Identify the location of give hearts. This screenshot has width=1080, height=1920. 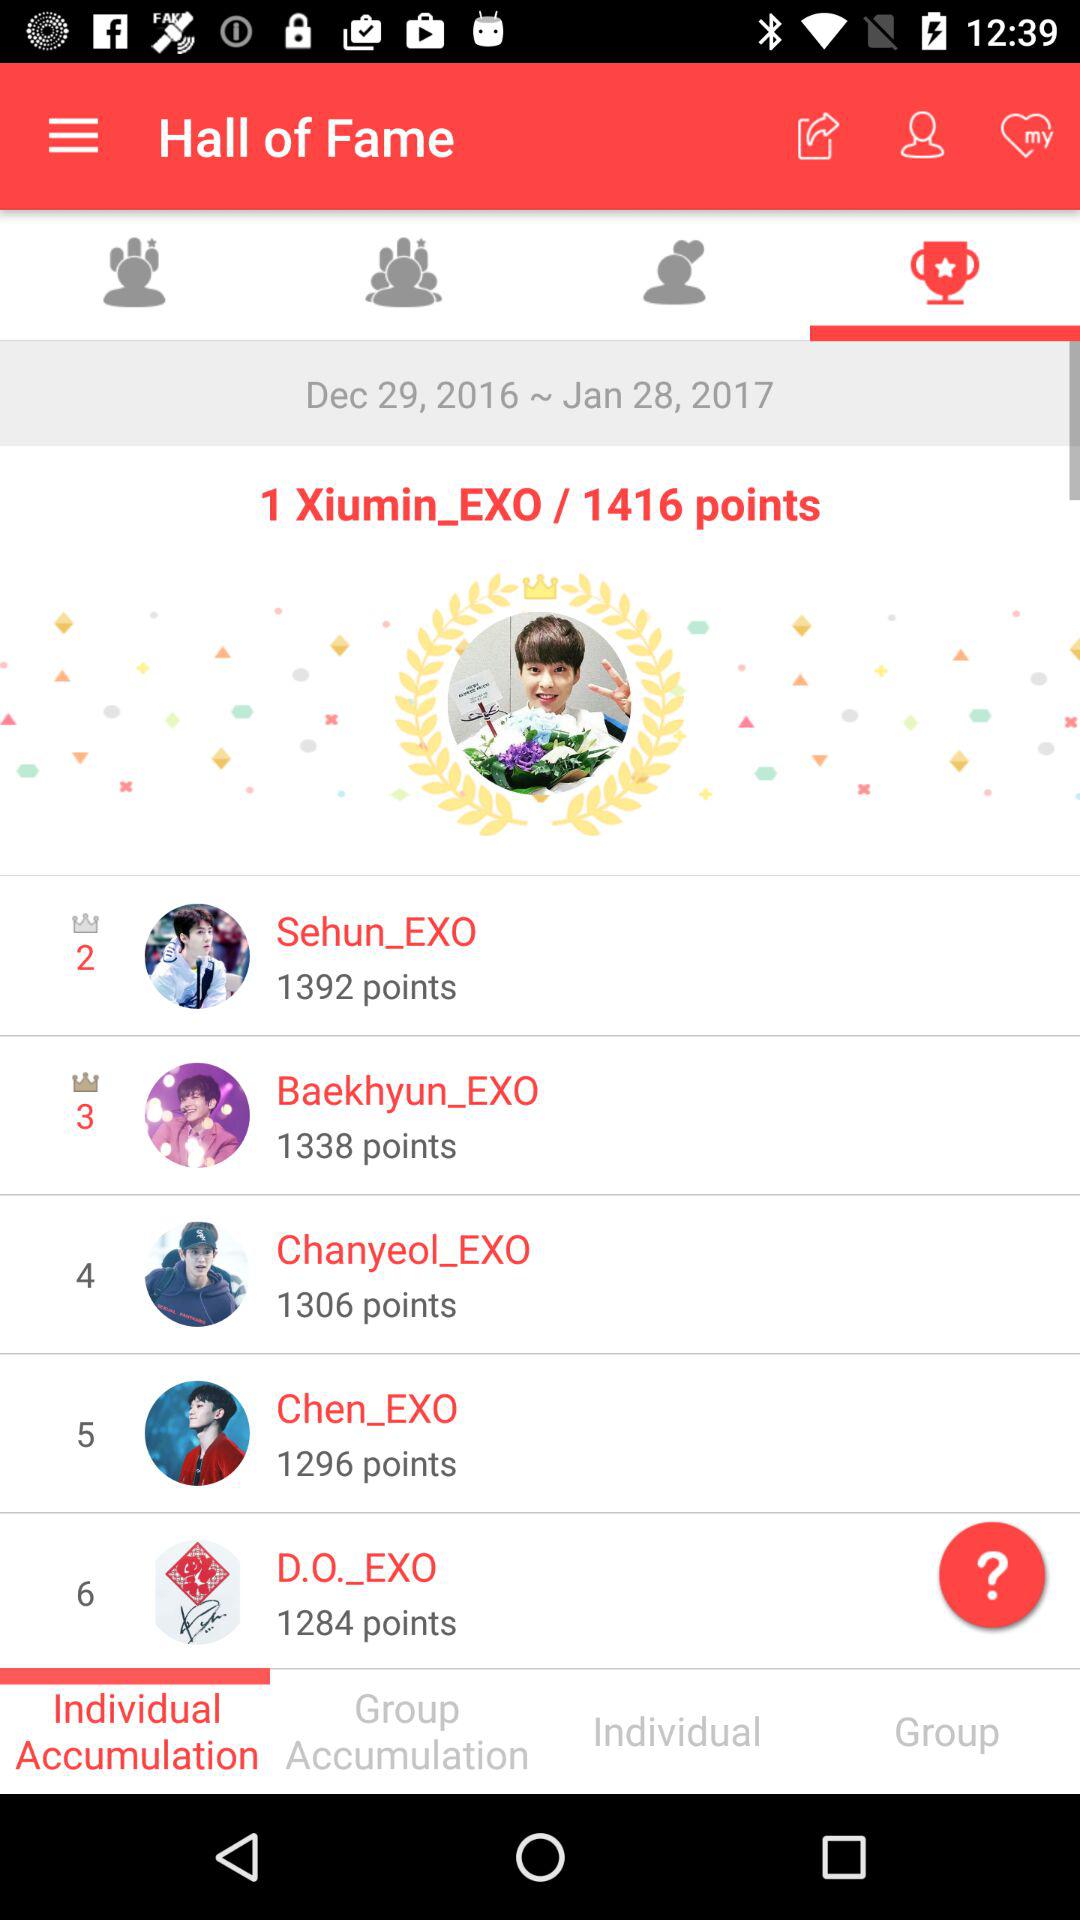
(675, 276).